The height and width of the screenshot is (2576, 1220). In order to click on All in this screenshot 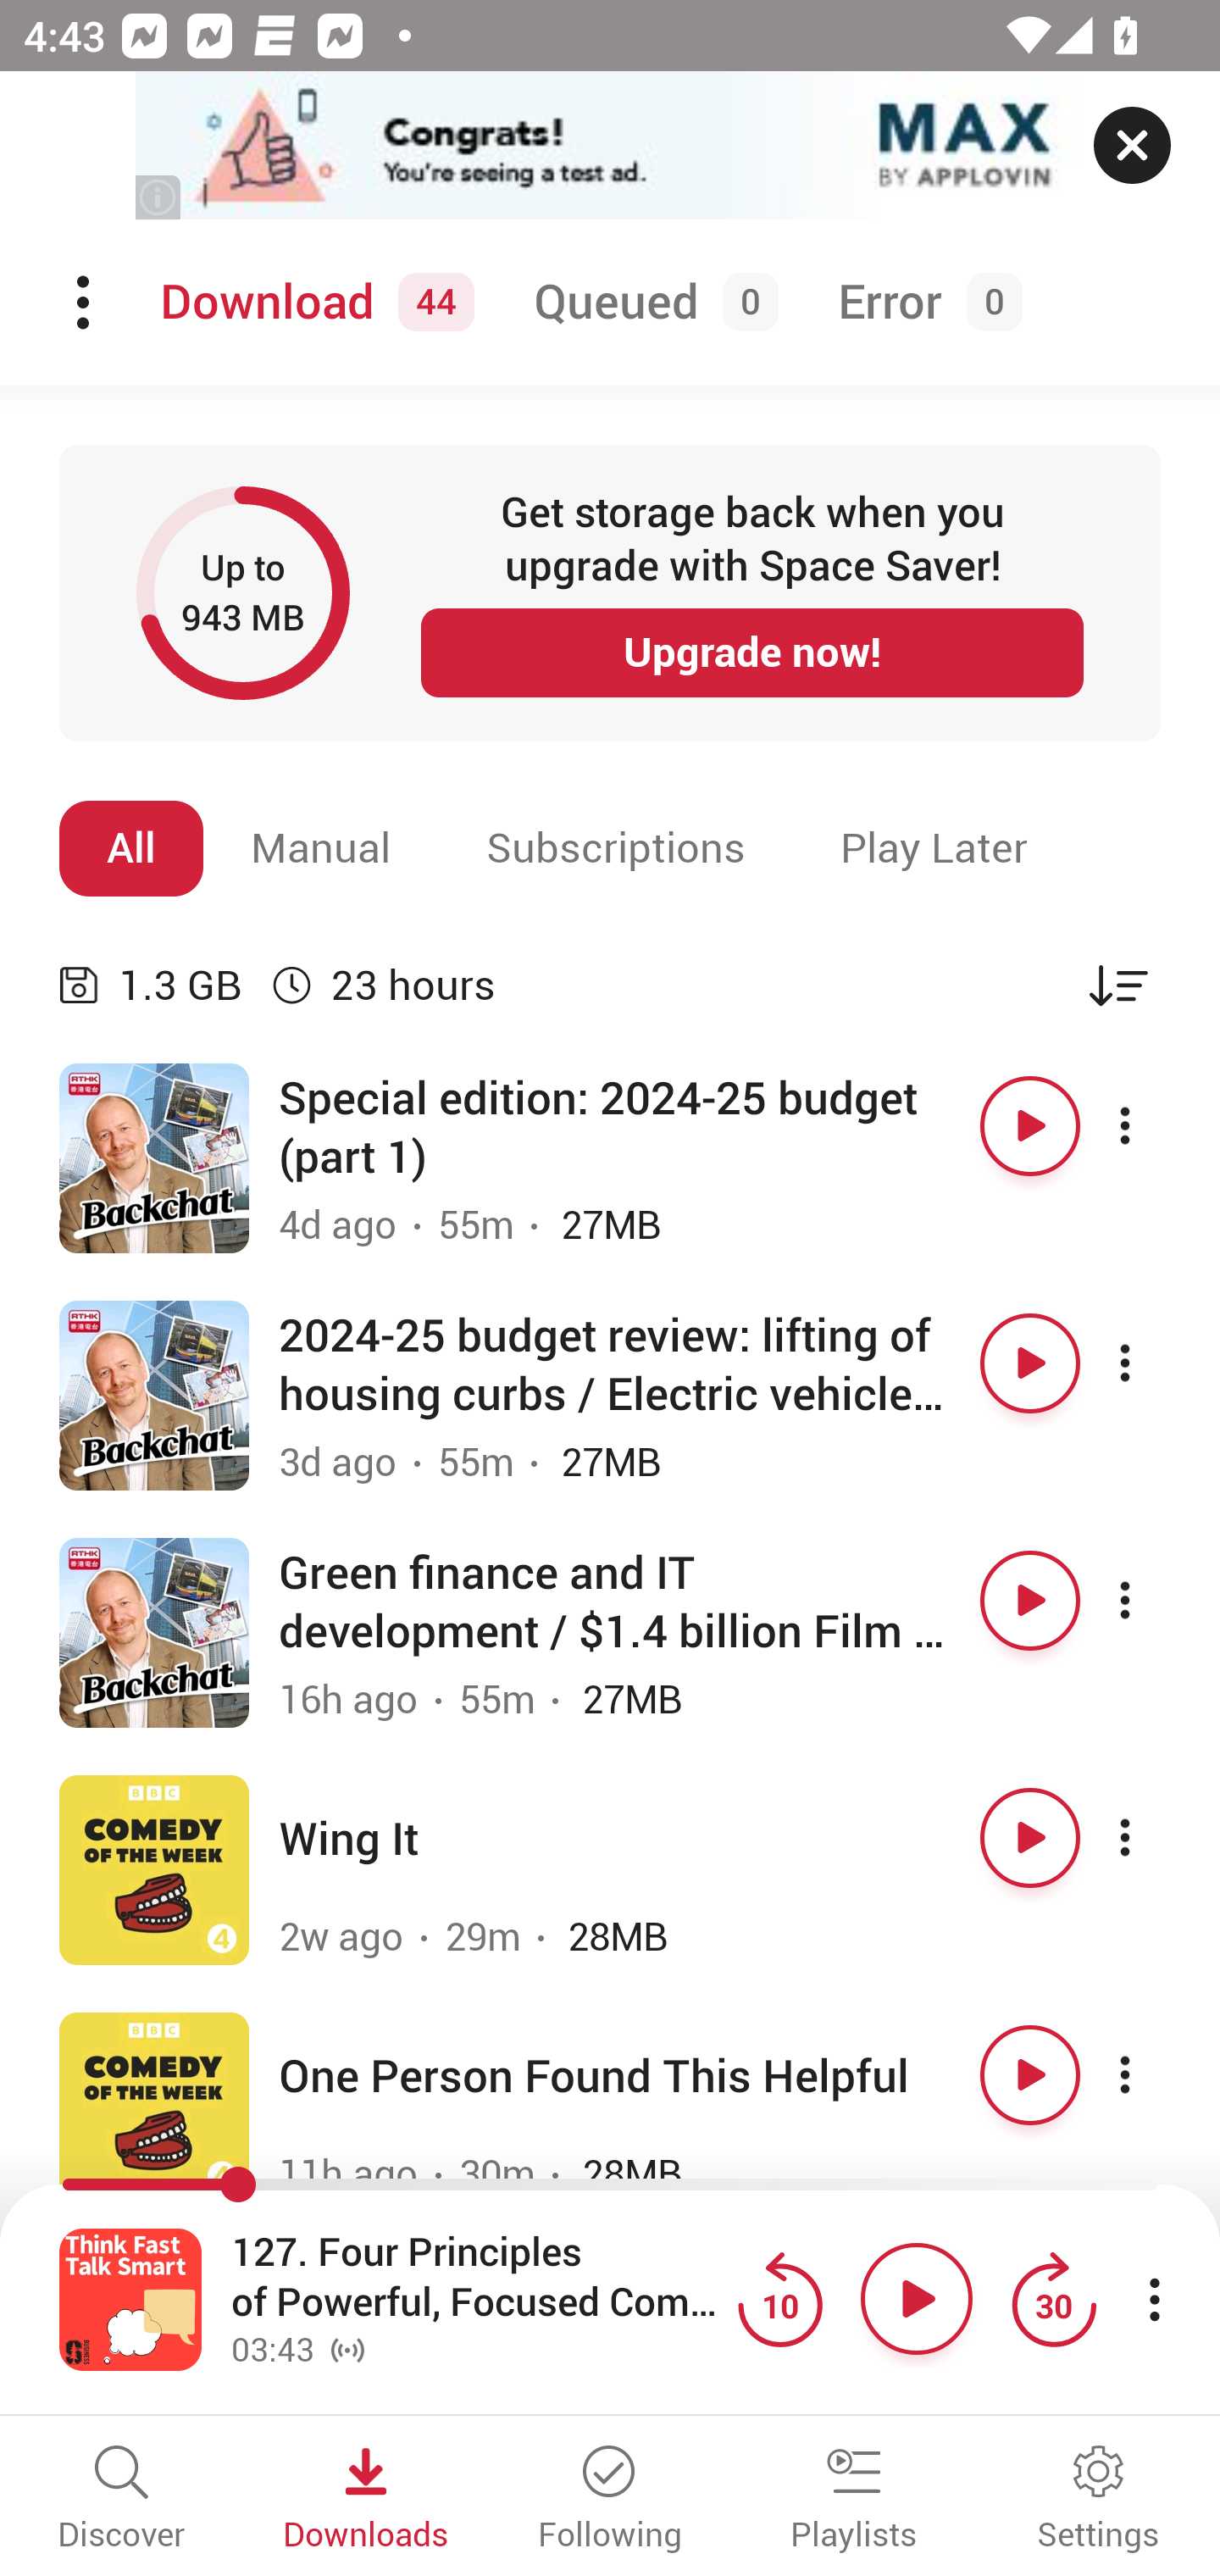, I will do `click(131, 848)`.